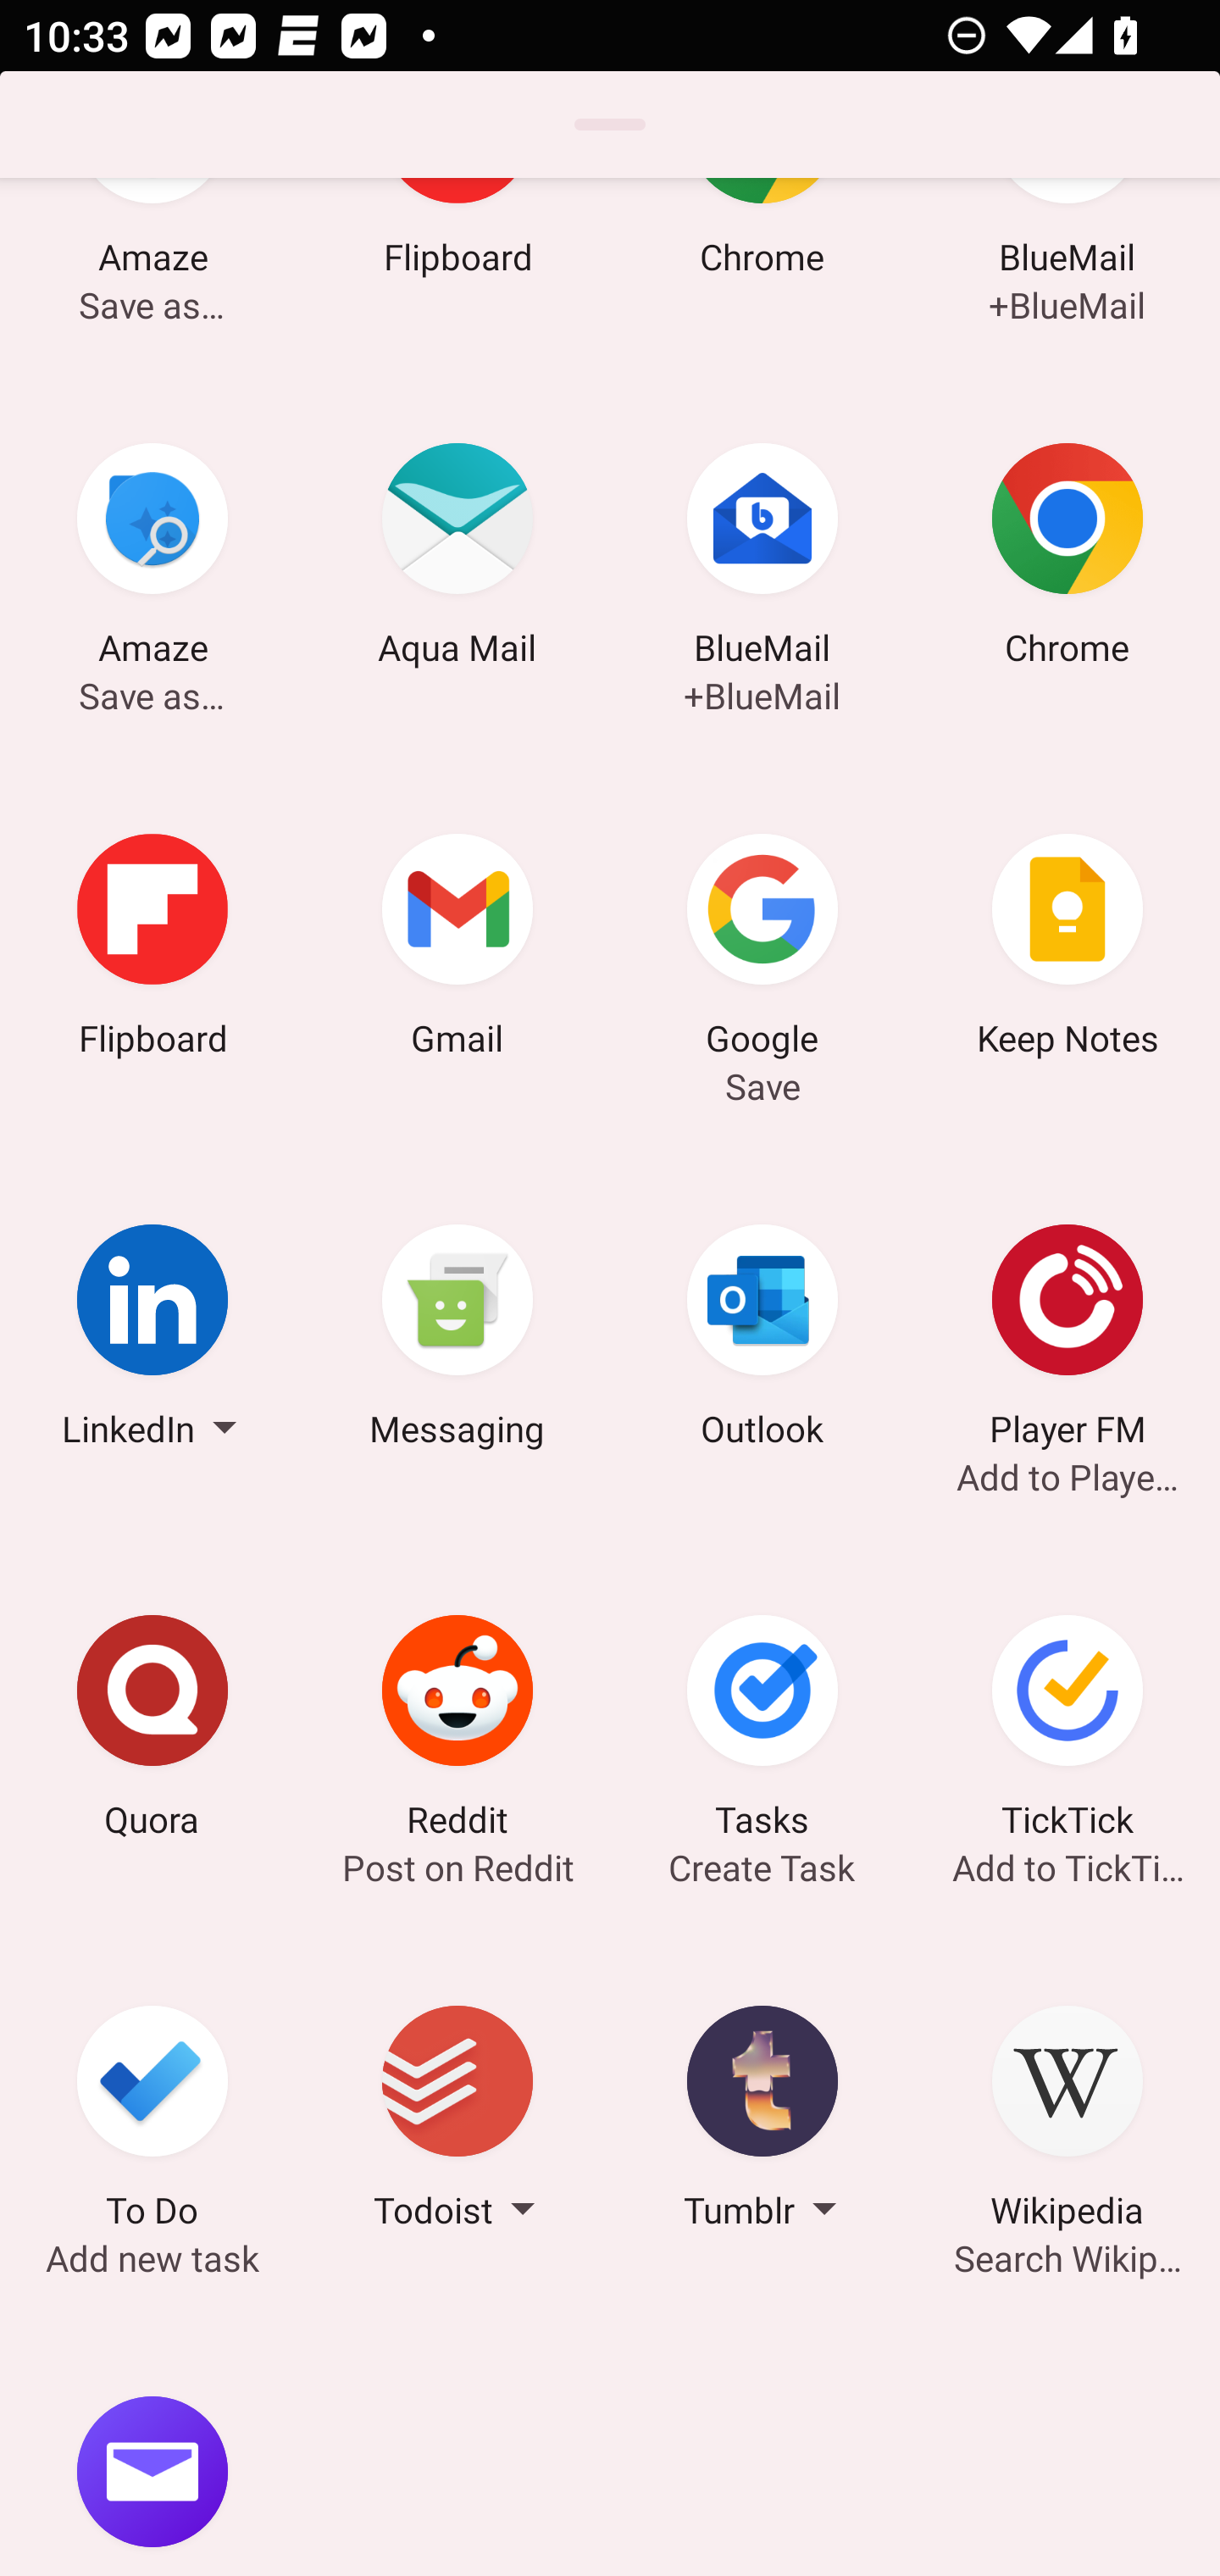  I want to click on Tasks Create Task, so click(762, 1730).